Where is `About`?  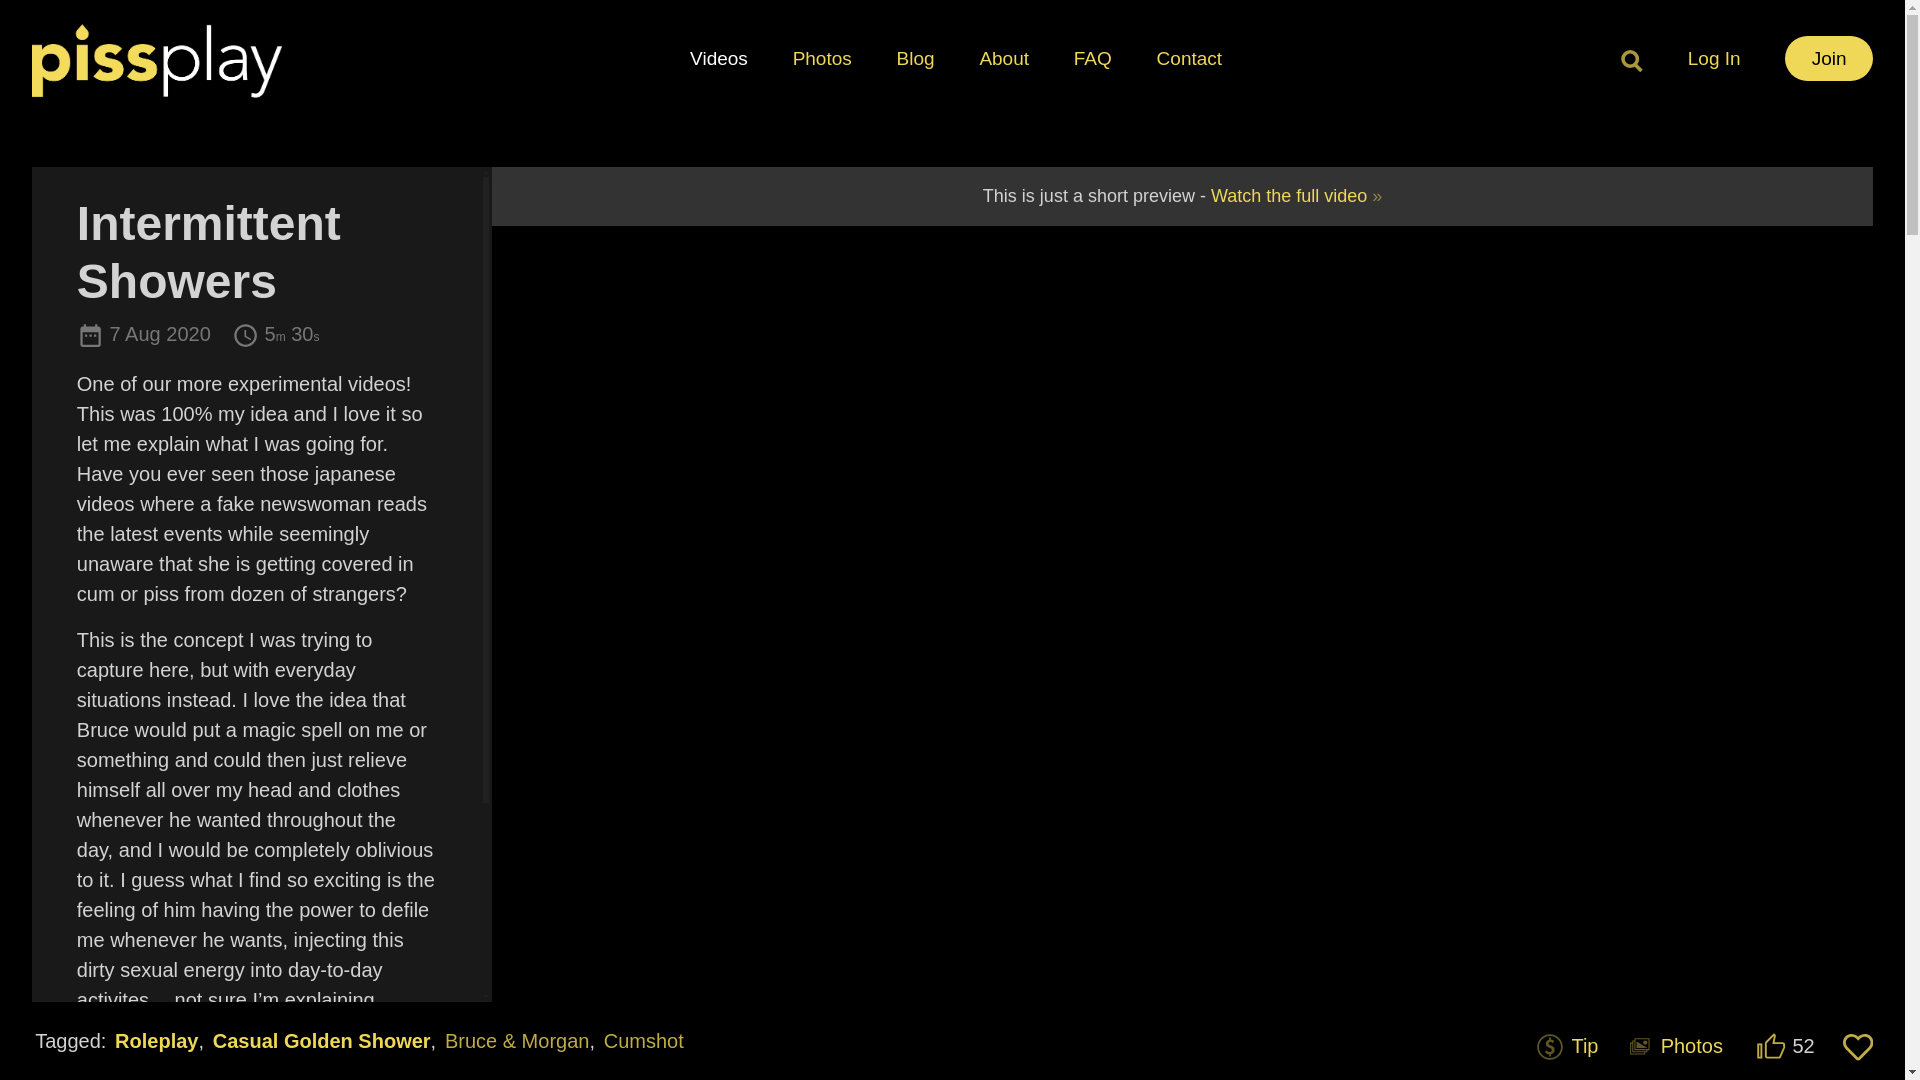 About is located at coordinates (1004, 58).